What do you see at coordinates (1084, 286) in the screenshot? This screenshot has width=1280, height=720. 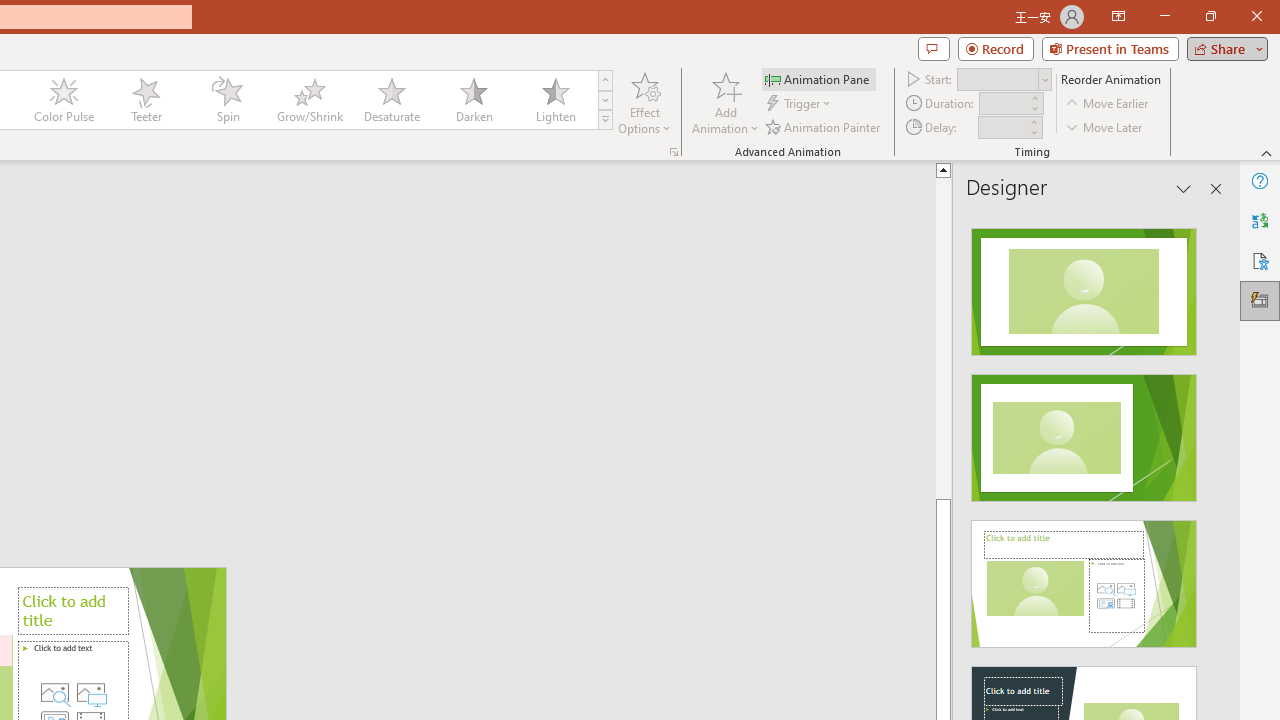 I see `Recommended Design: Design Idea` at bounding box center [1084, 286].